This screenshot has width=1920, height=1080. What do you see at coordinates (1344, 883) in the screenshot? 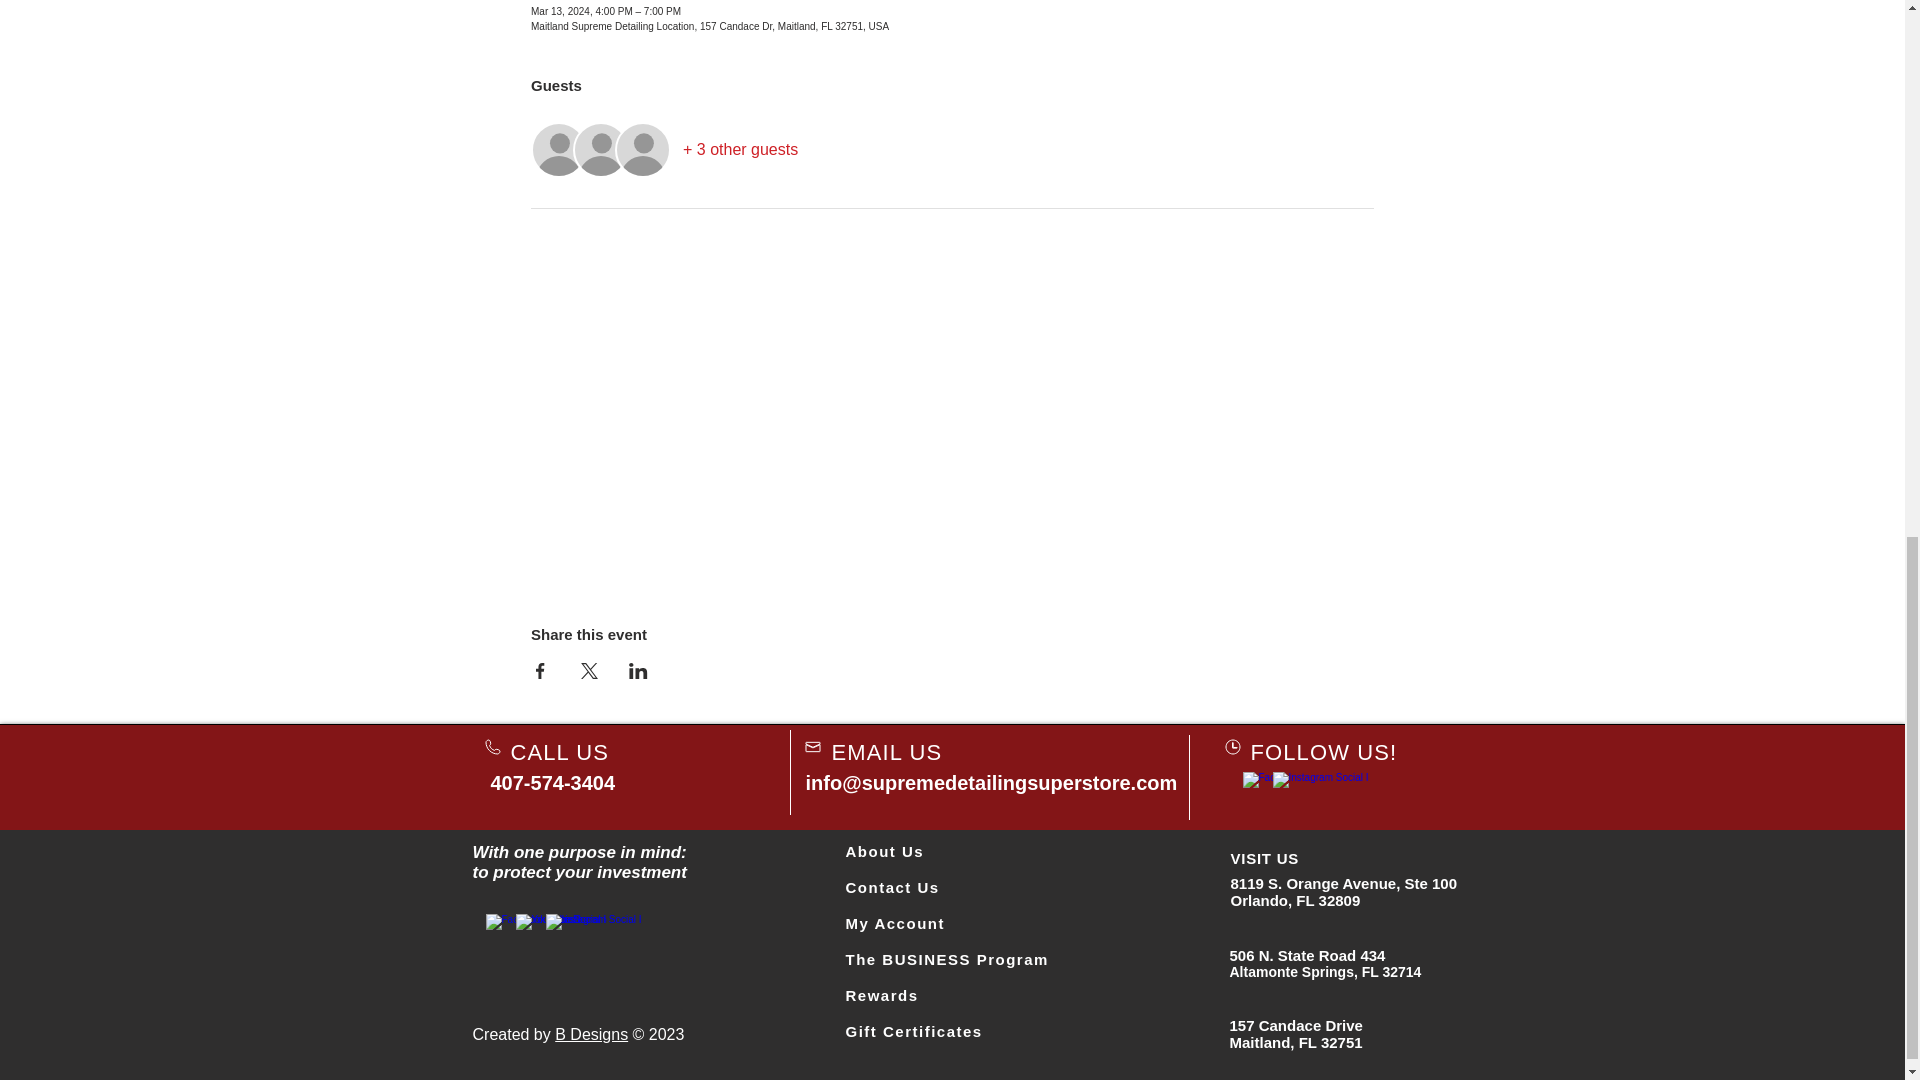
I see `8119 S. Orange Avenue, Ste 100` at bounding box center [1344, 883].